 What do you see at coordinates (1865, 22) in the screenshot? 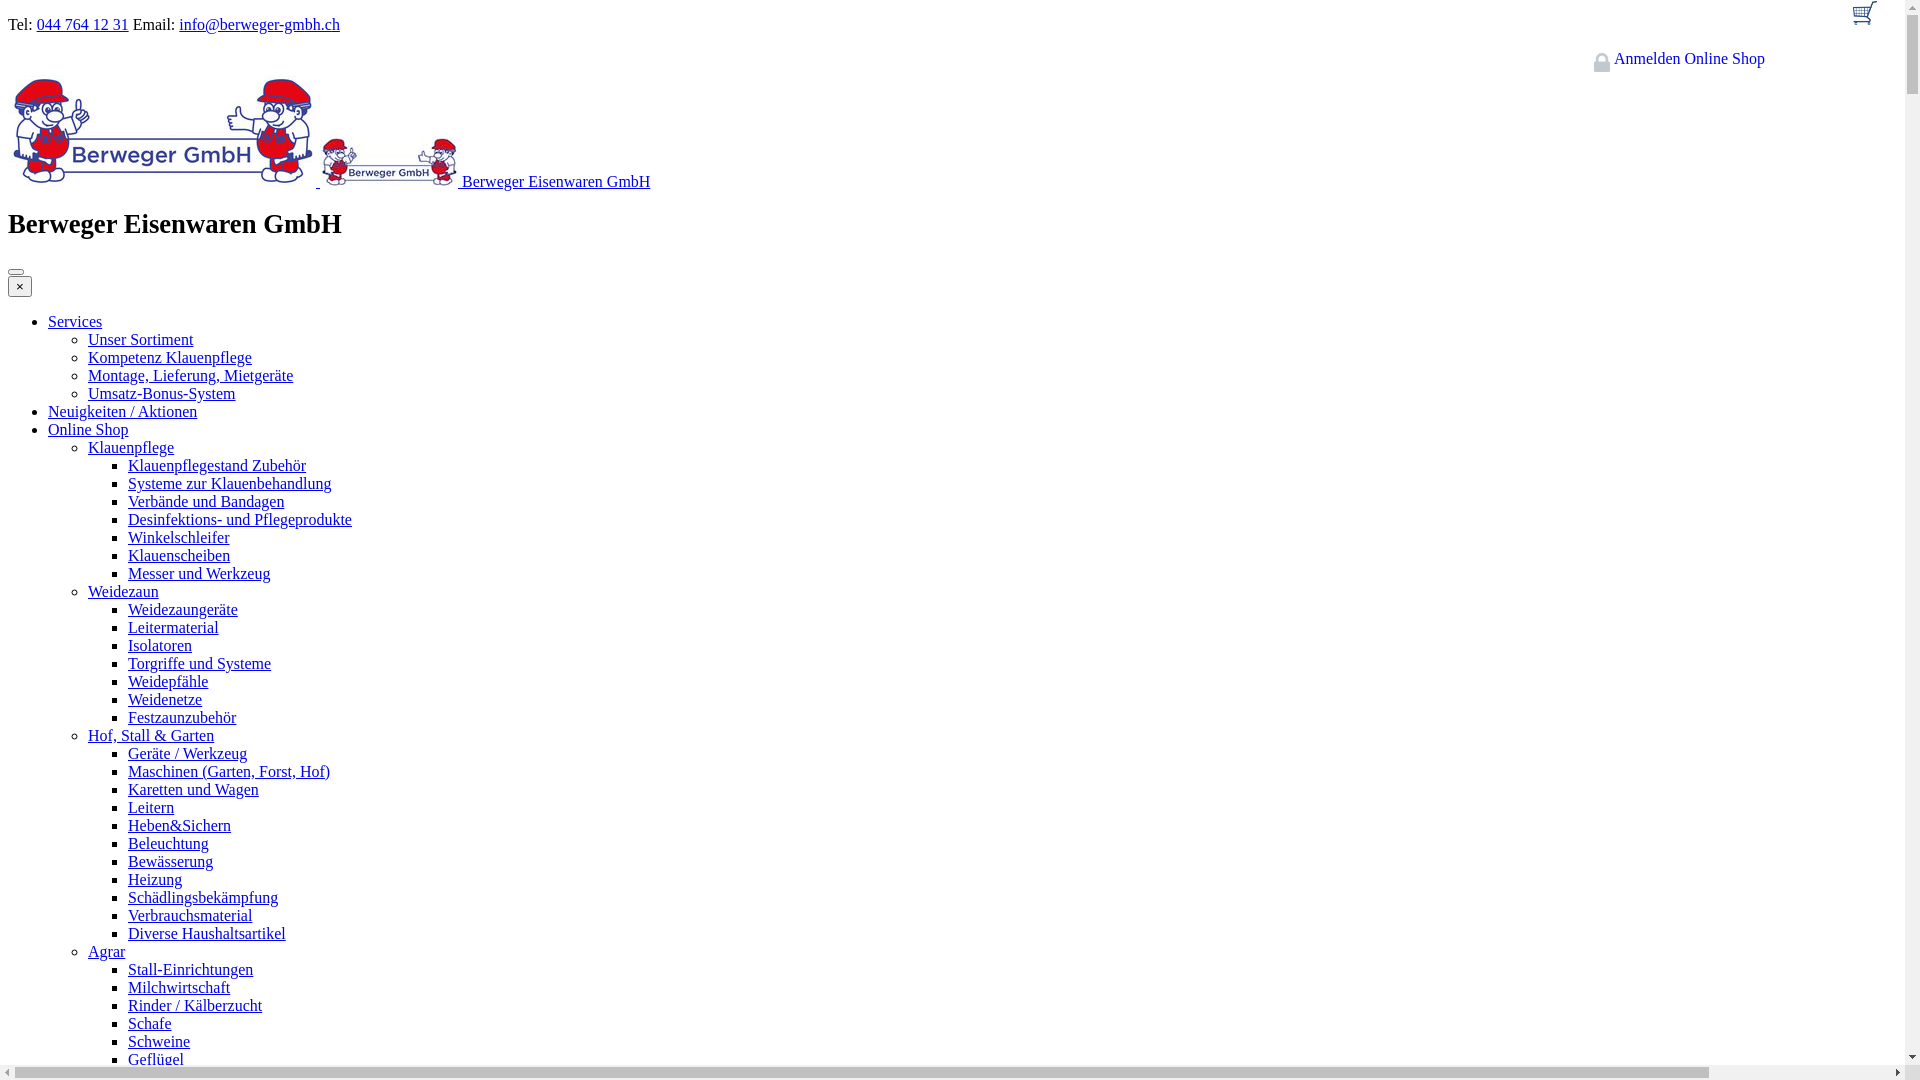
I see ` ` at bounding box center [1865, 22].